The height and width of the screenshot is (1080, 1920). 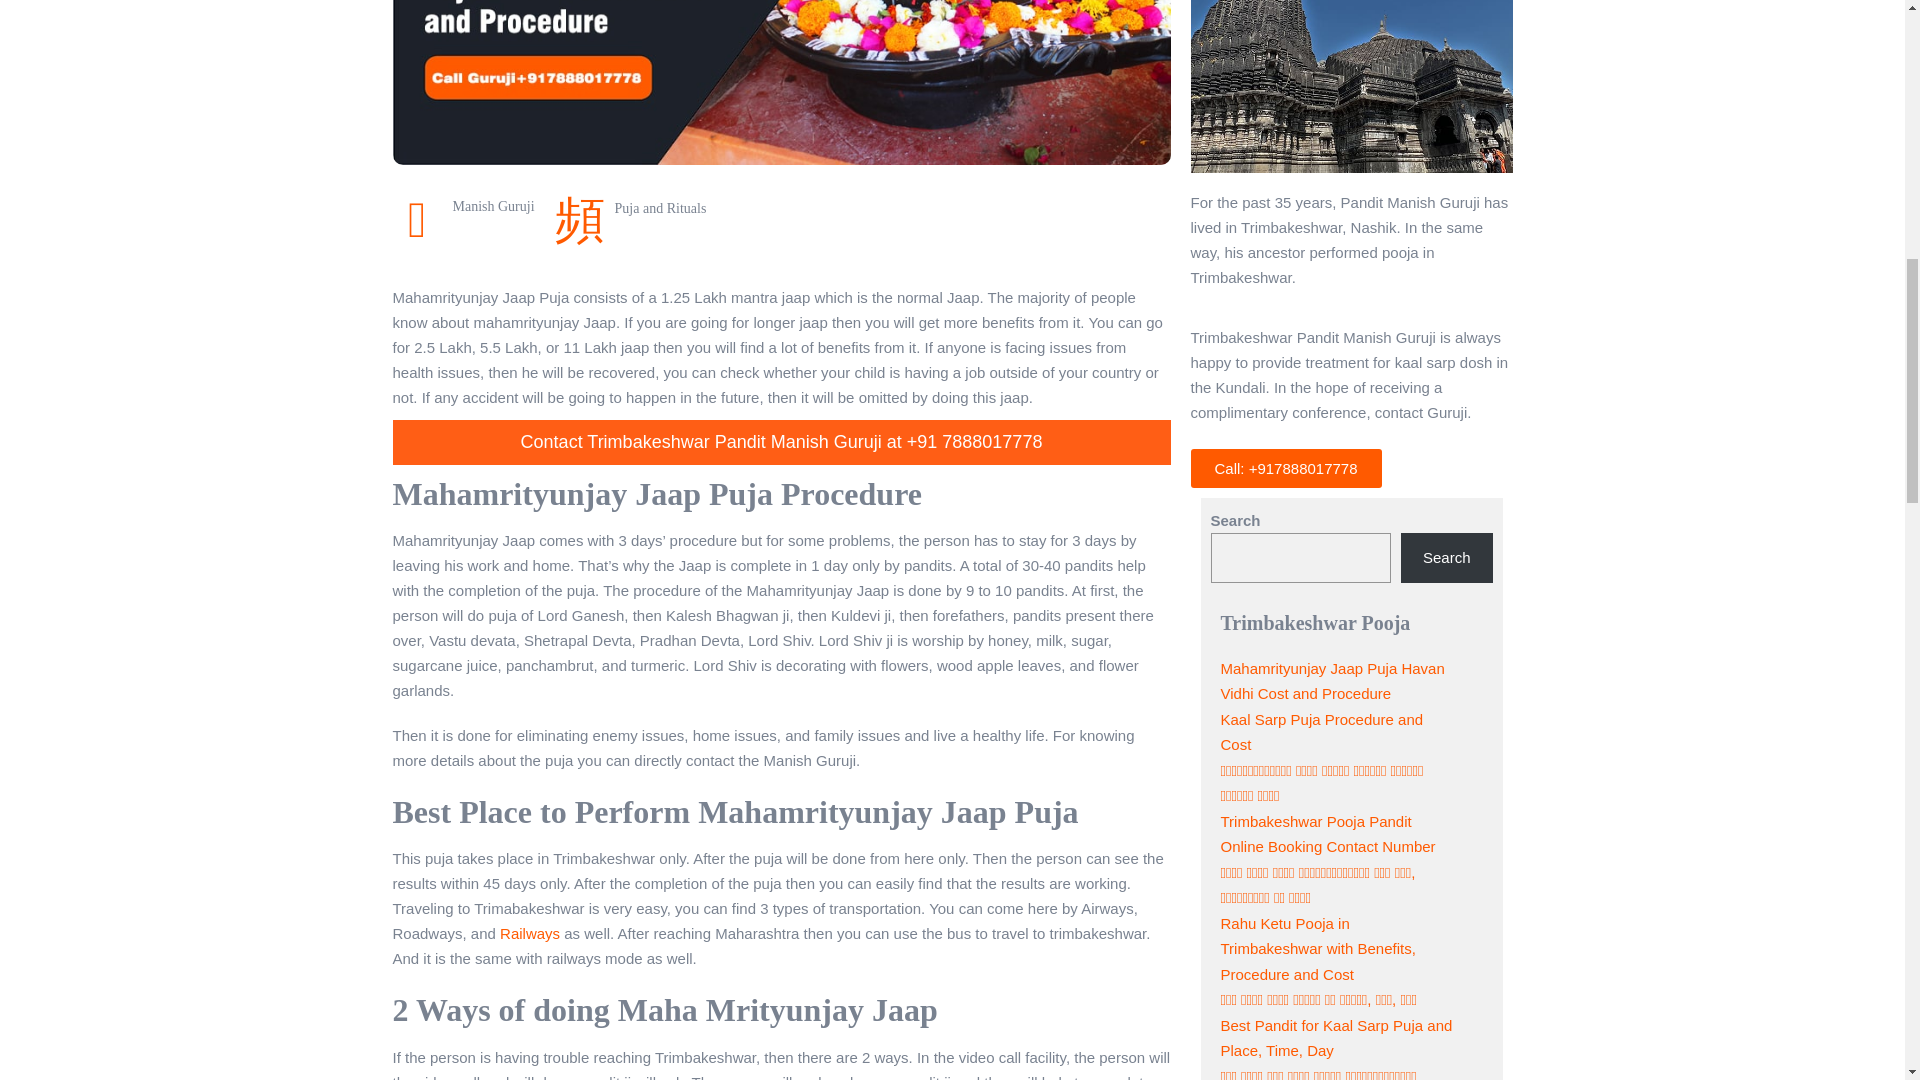 I want to click on Railways, so click(x=530, y=932).